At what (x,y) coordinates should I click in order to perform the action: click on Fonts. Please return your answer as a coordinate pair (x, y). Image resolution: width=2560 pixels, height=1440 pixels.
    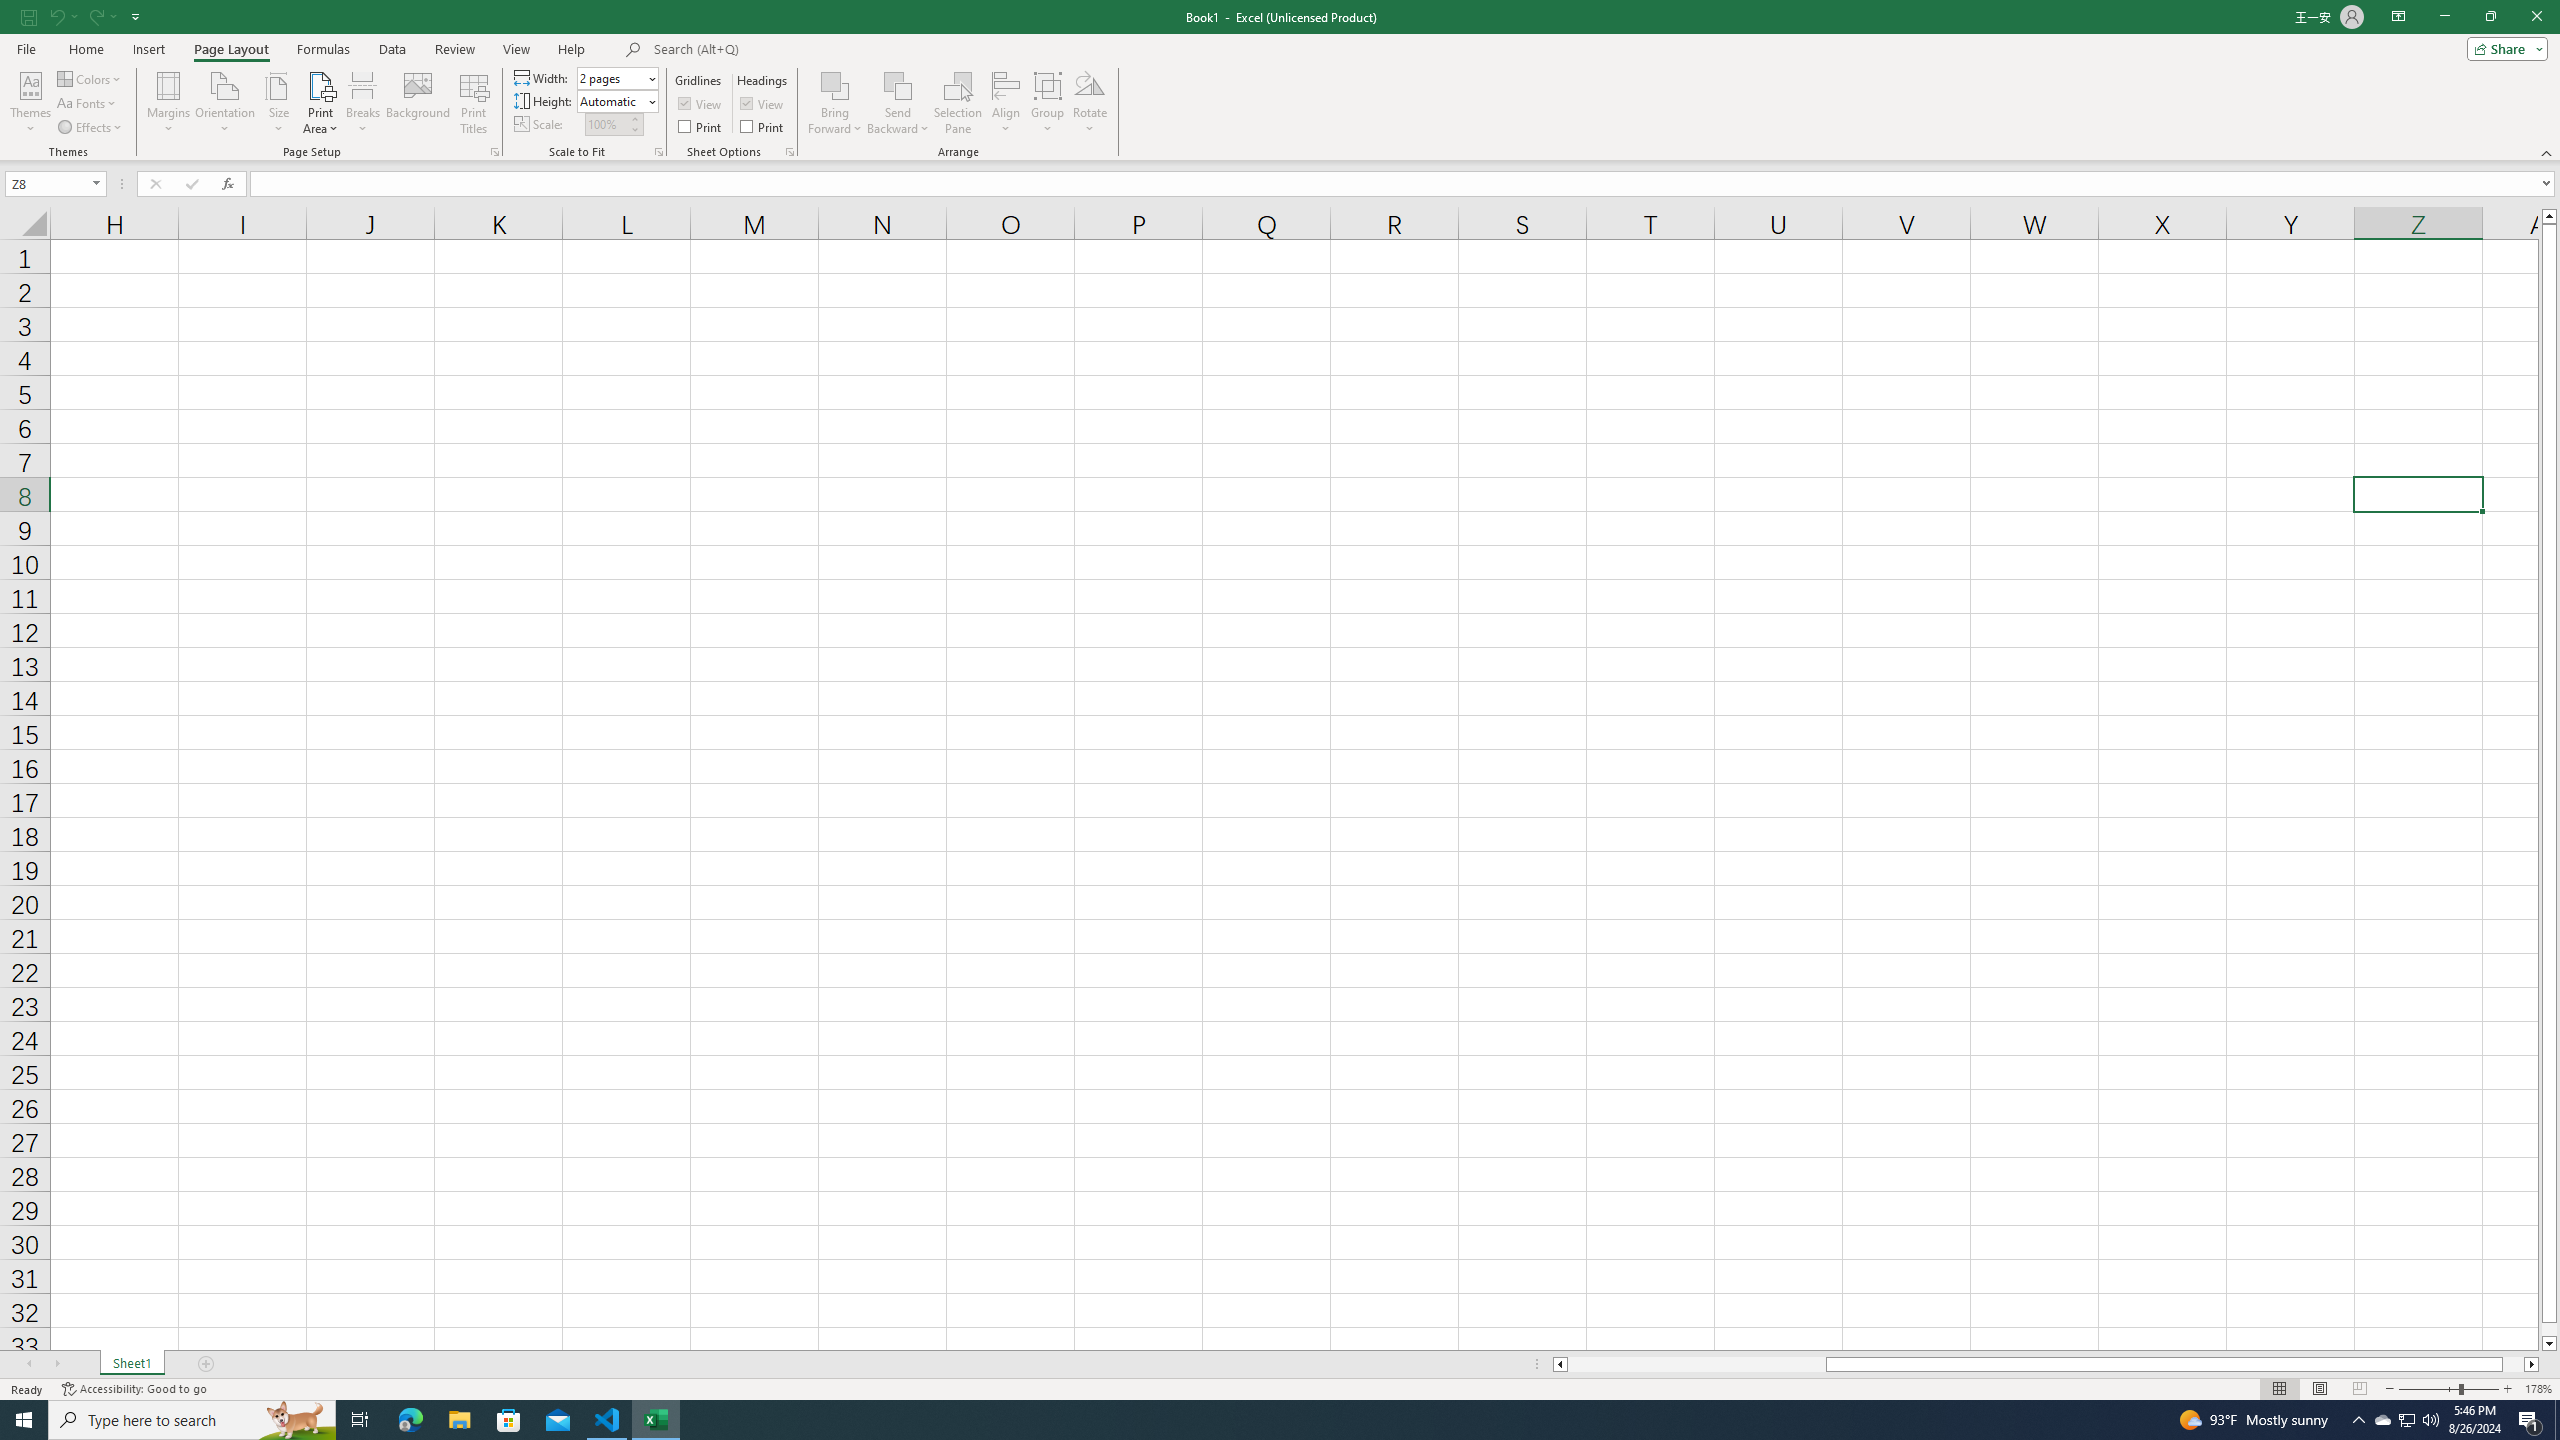
    Looking at the image, I should click on (88, 104).